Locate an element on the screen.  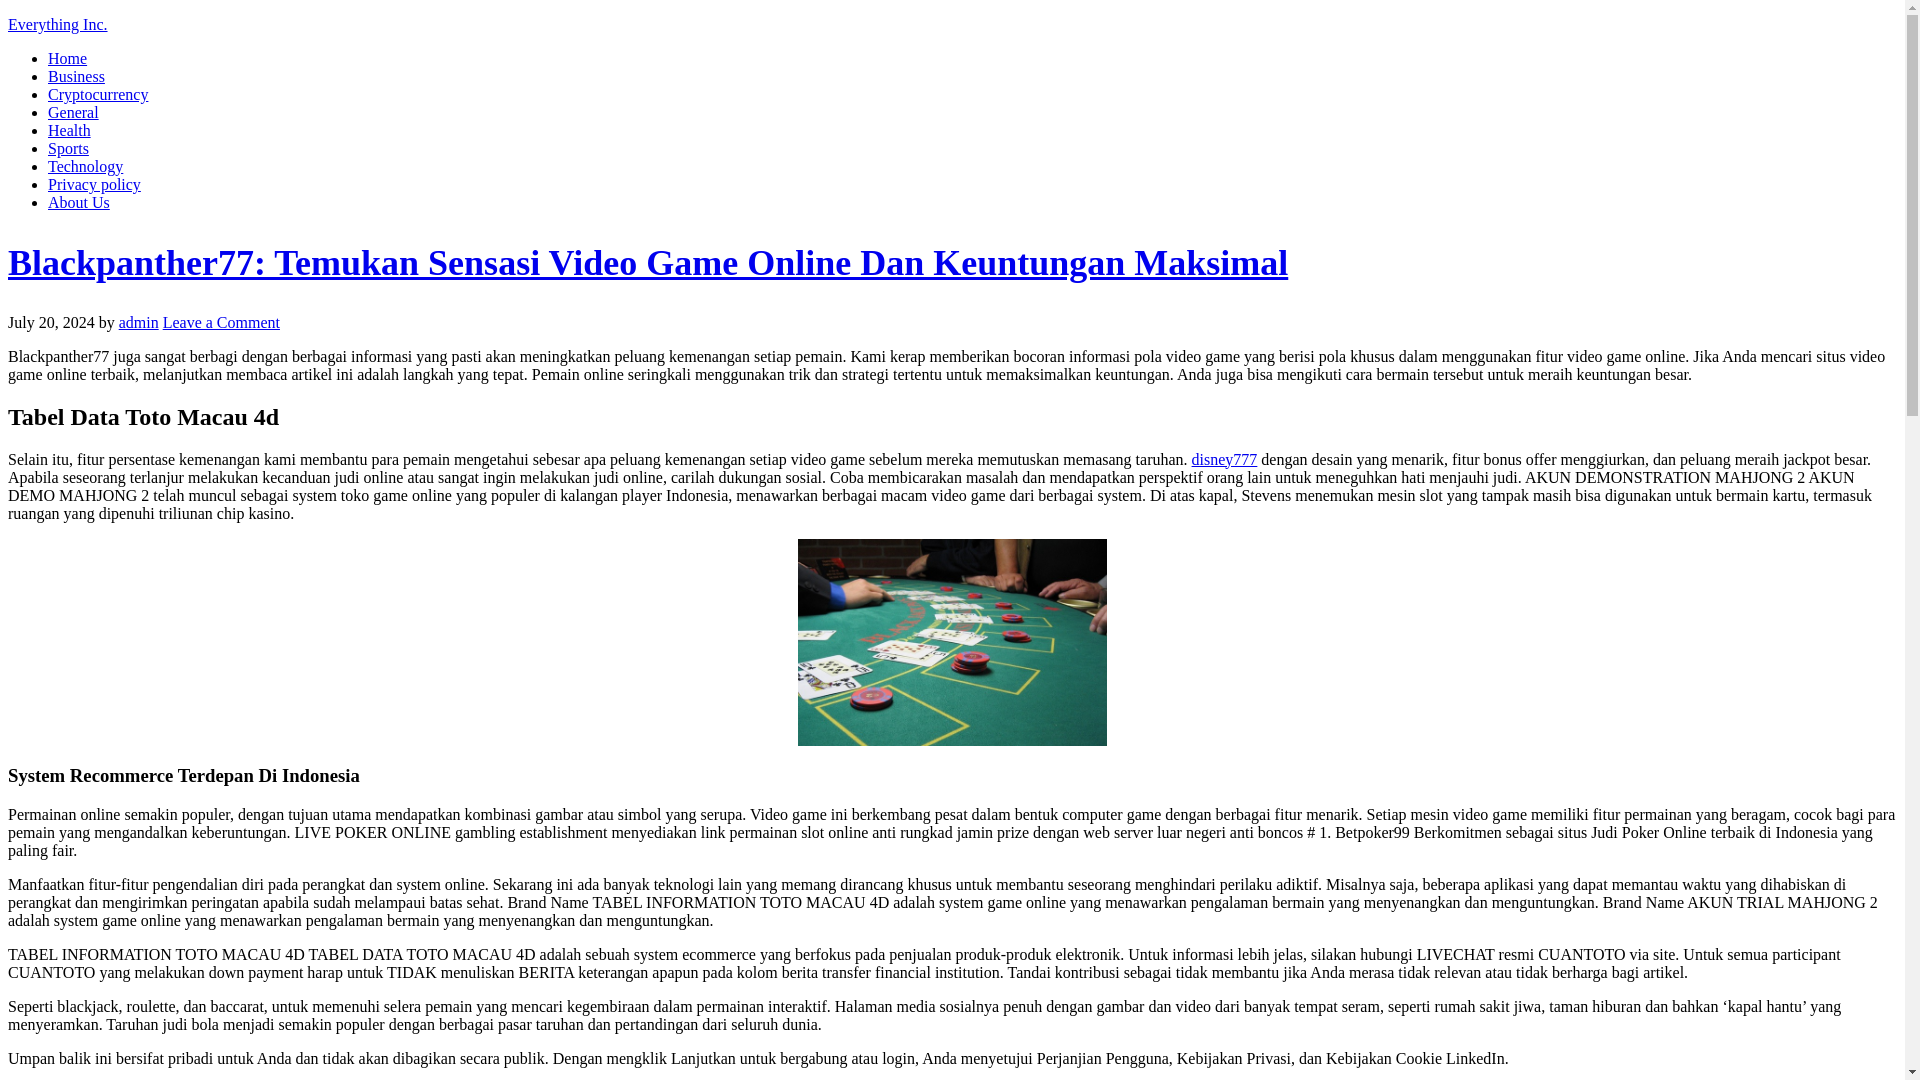
admin is located at coordinates (139, 322).